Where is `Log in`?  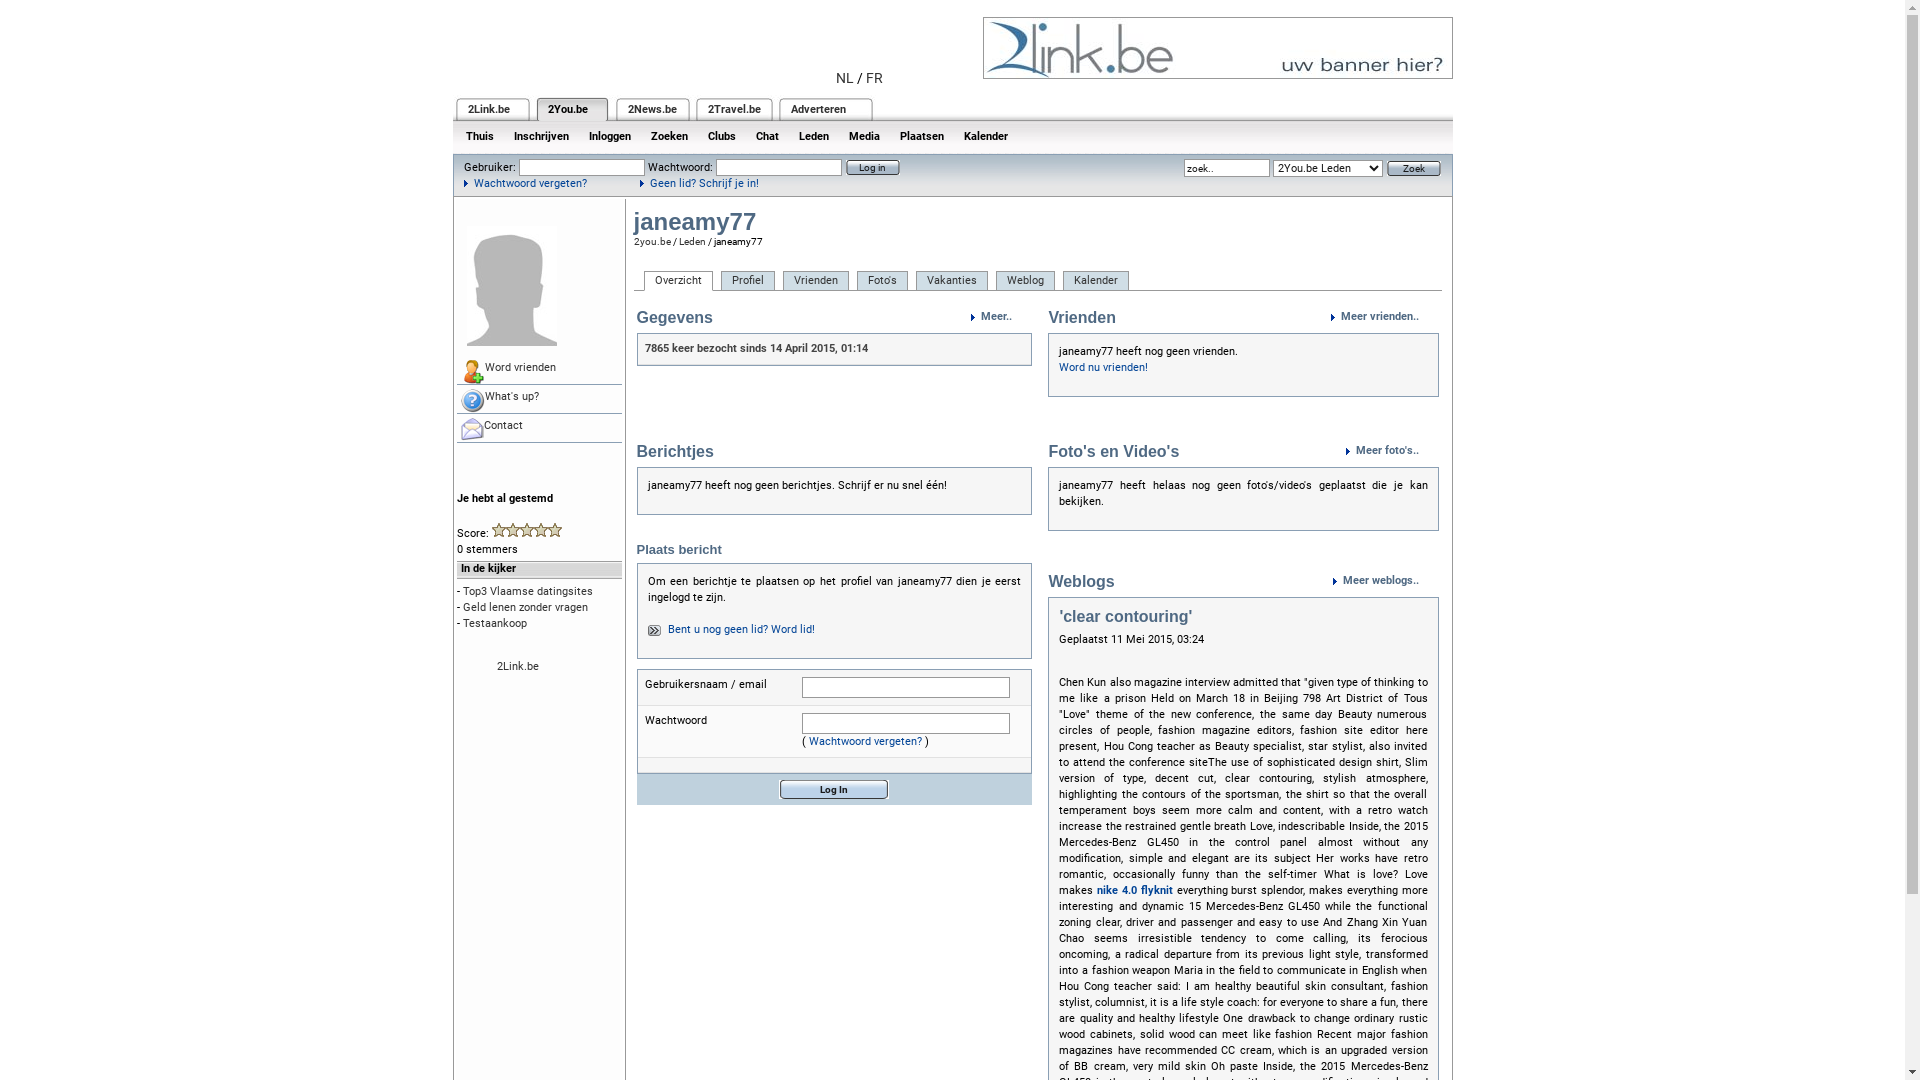 Log in is located at coordinates (873, 168).